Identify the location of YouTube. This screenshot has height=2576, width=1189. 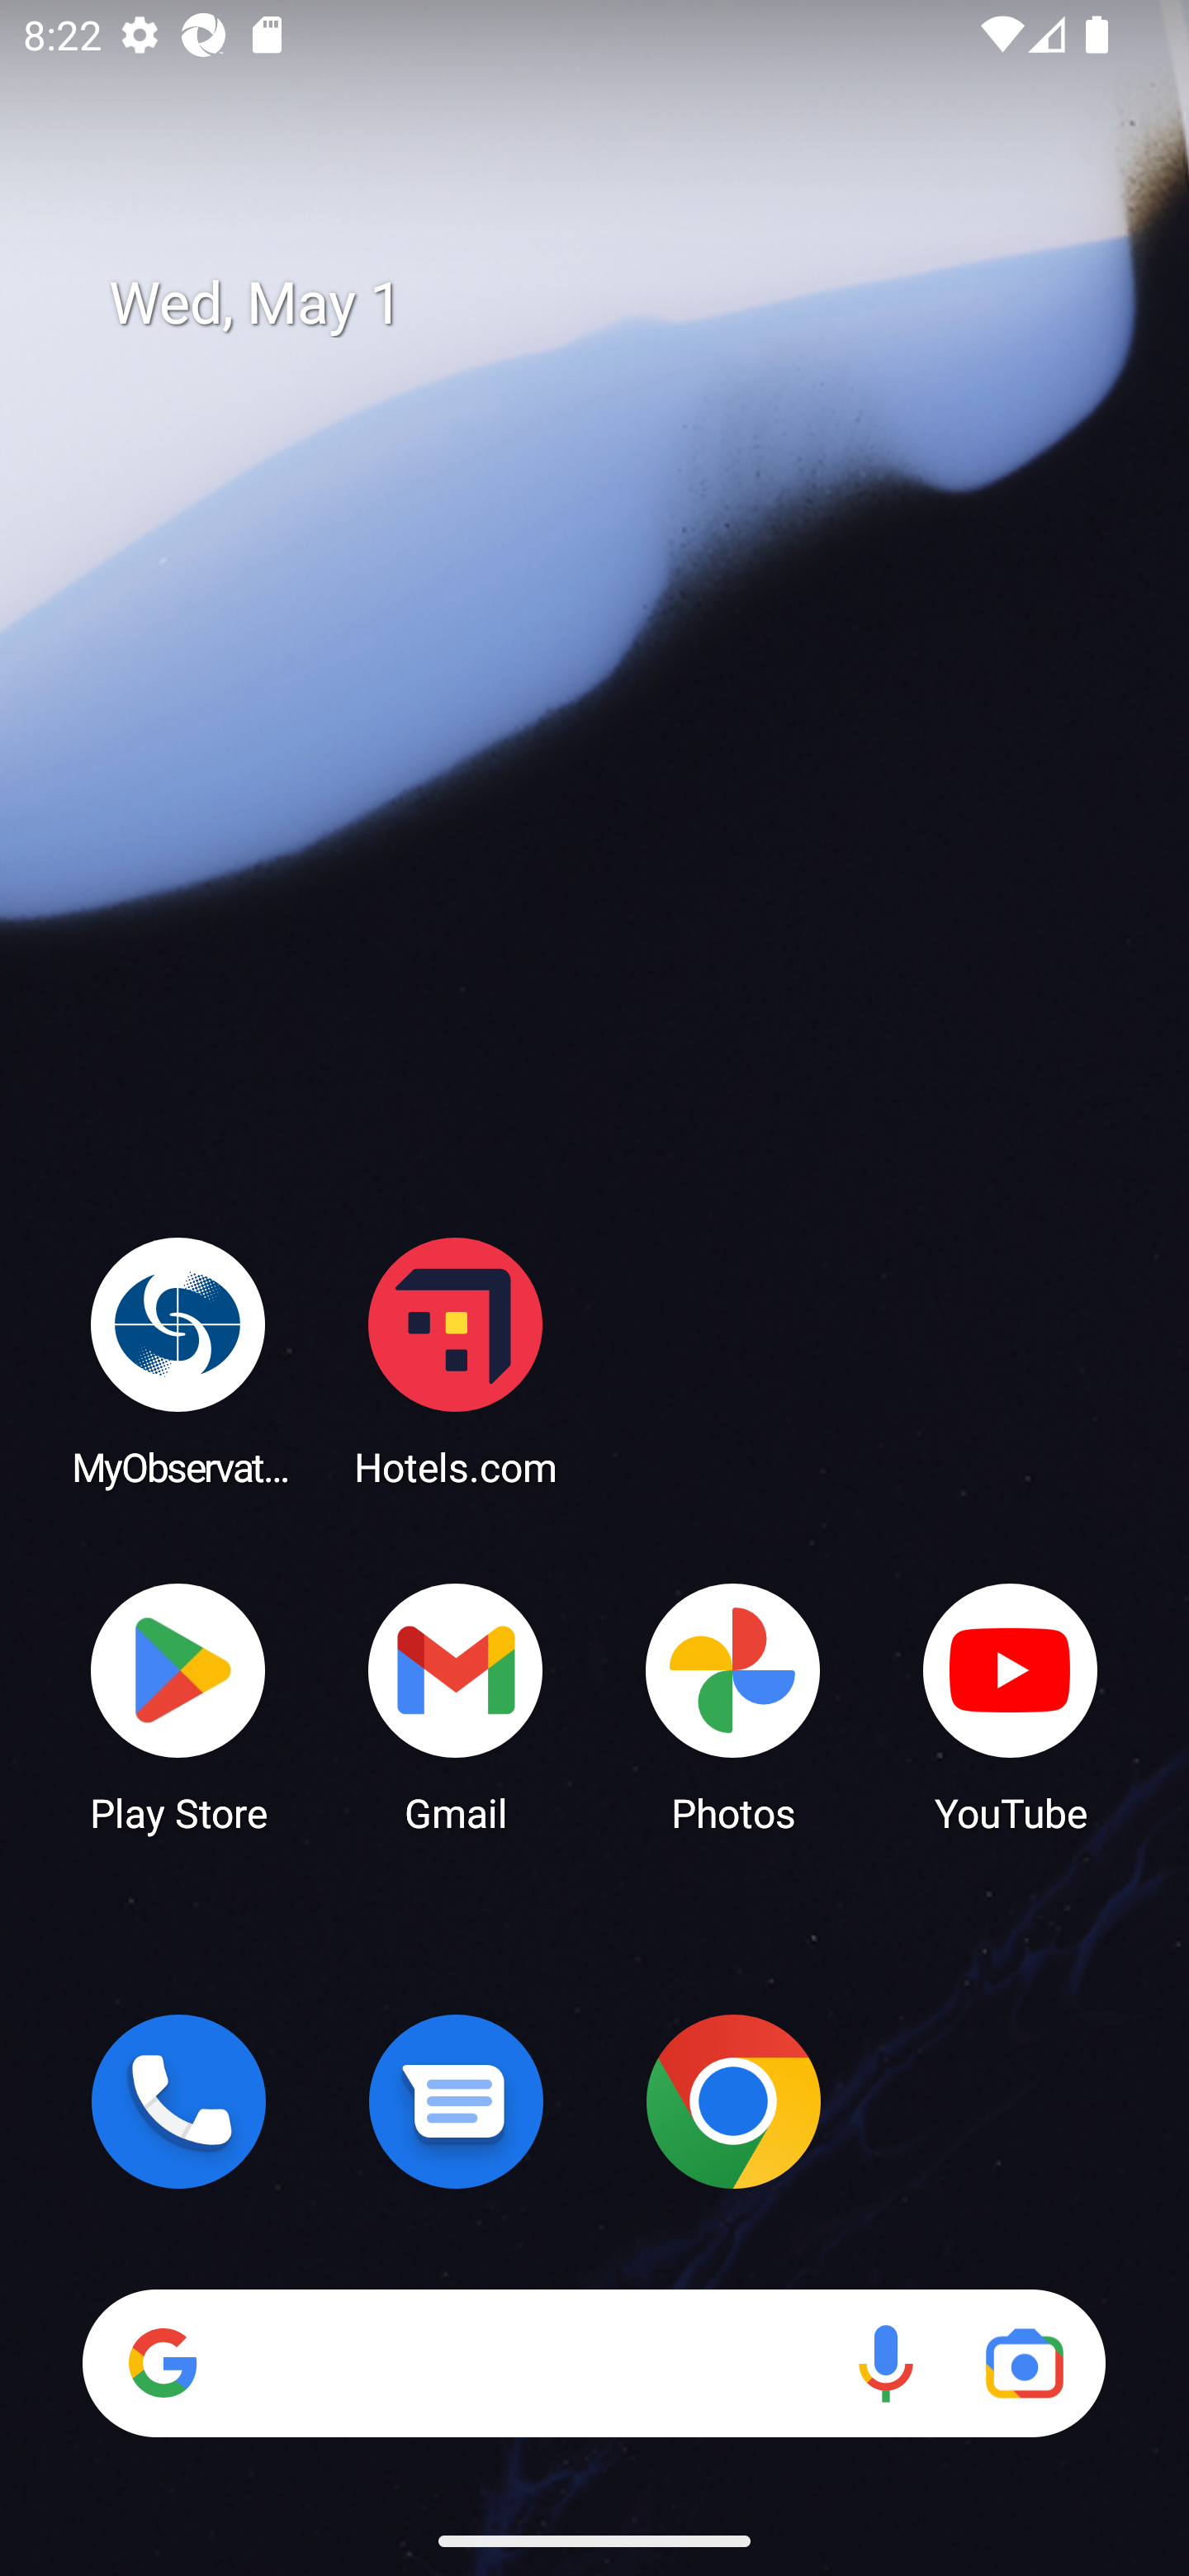
(1011, 1706).